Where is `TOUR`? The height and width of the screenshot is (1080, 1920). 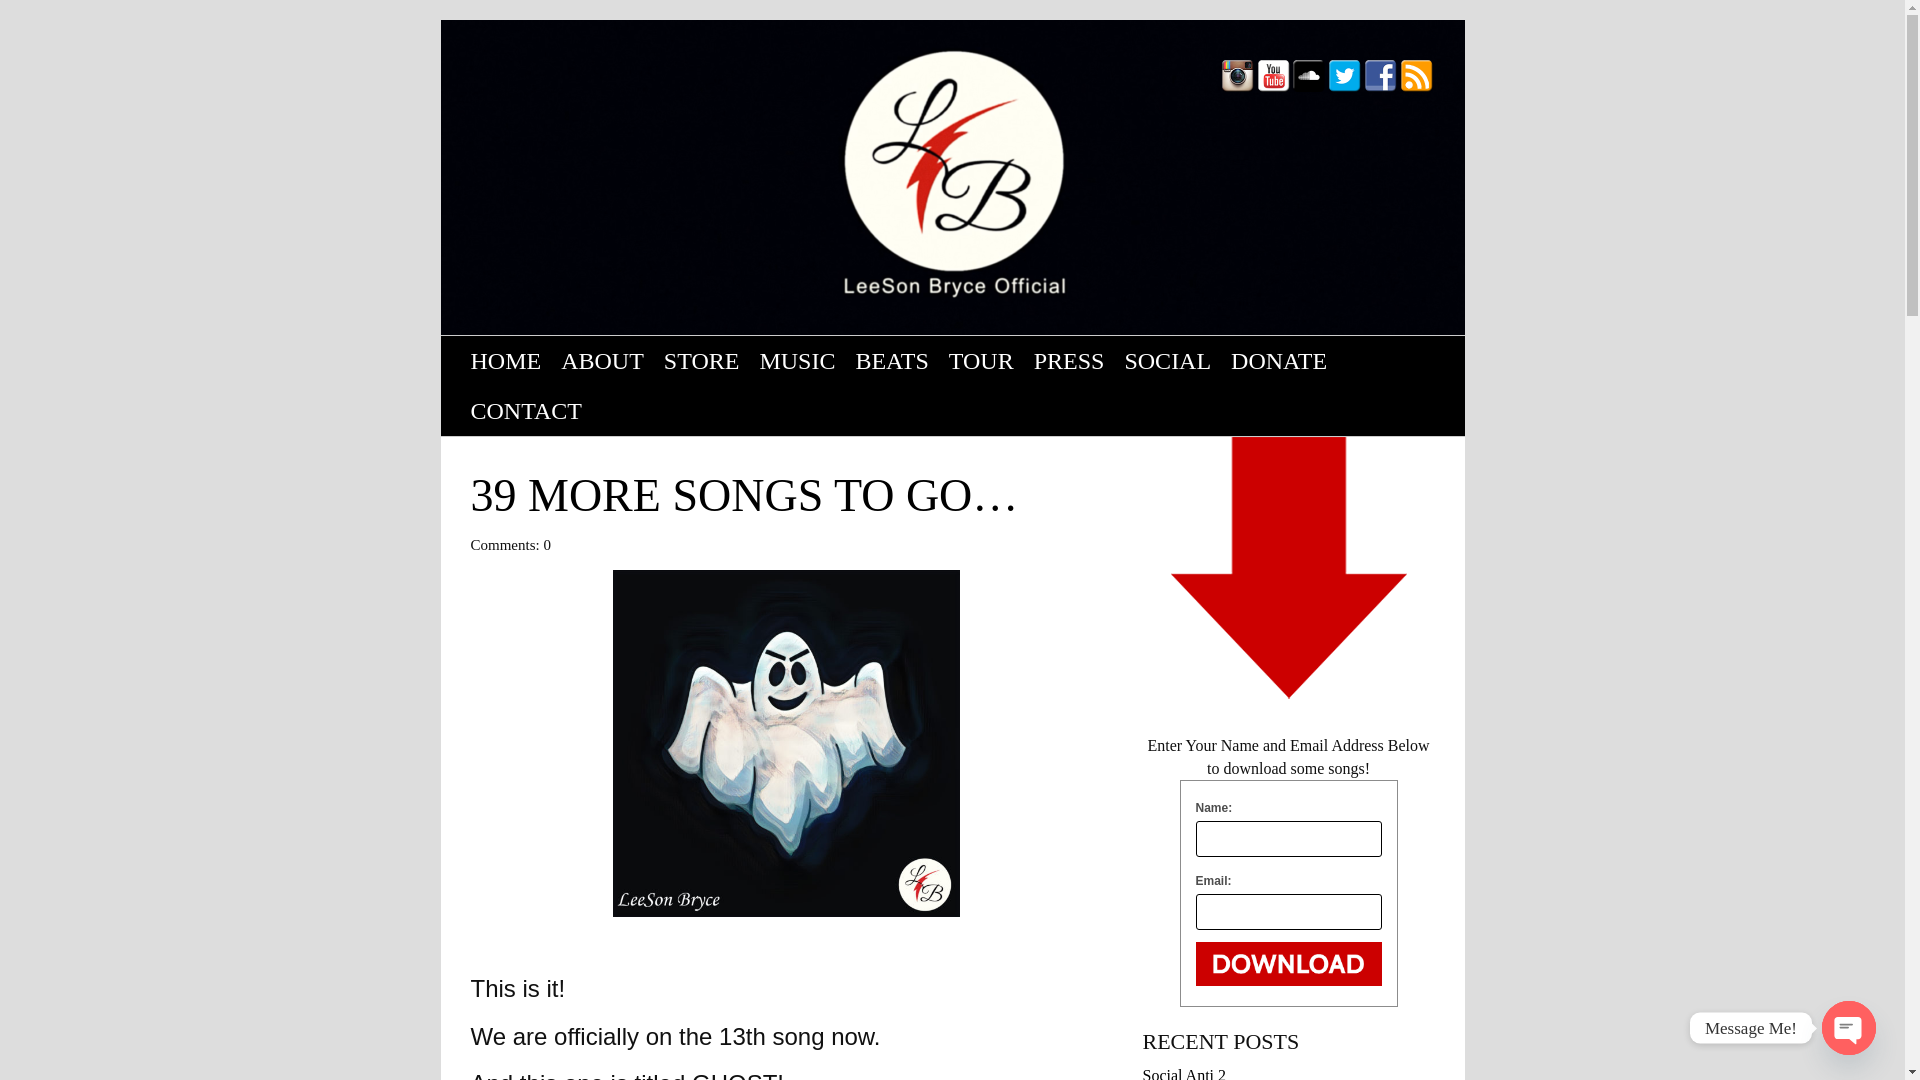 TOUR is located at coordinates (980, 360).